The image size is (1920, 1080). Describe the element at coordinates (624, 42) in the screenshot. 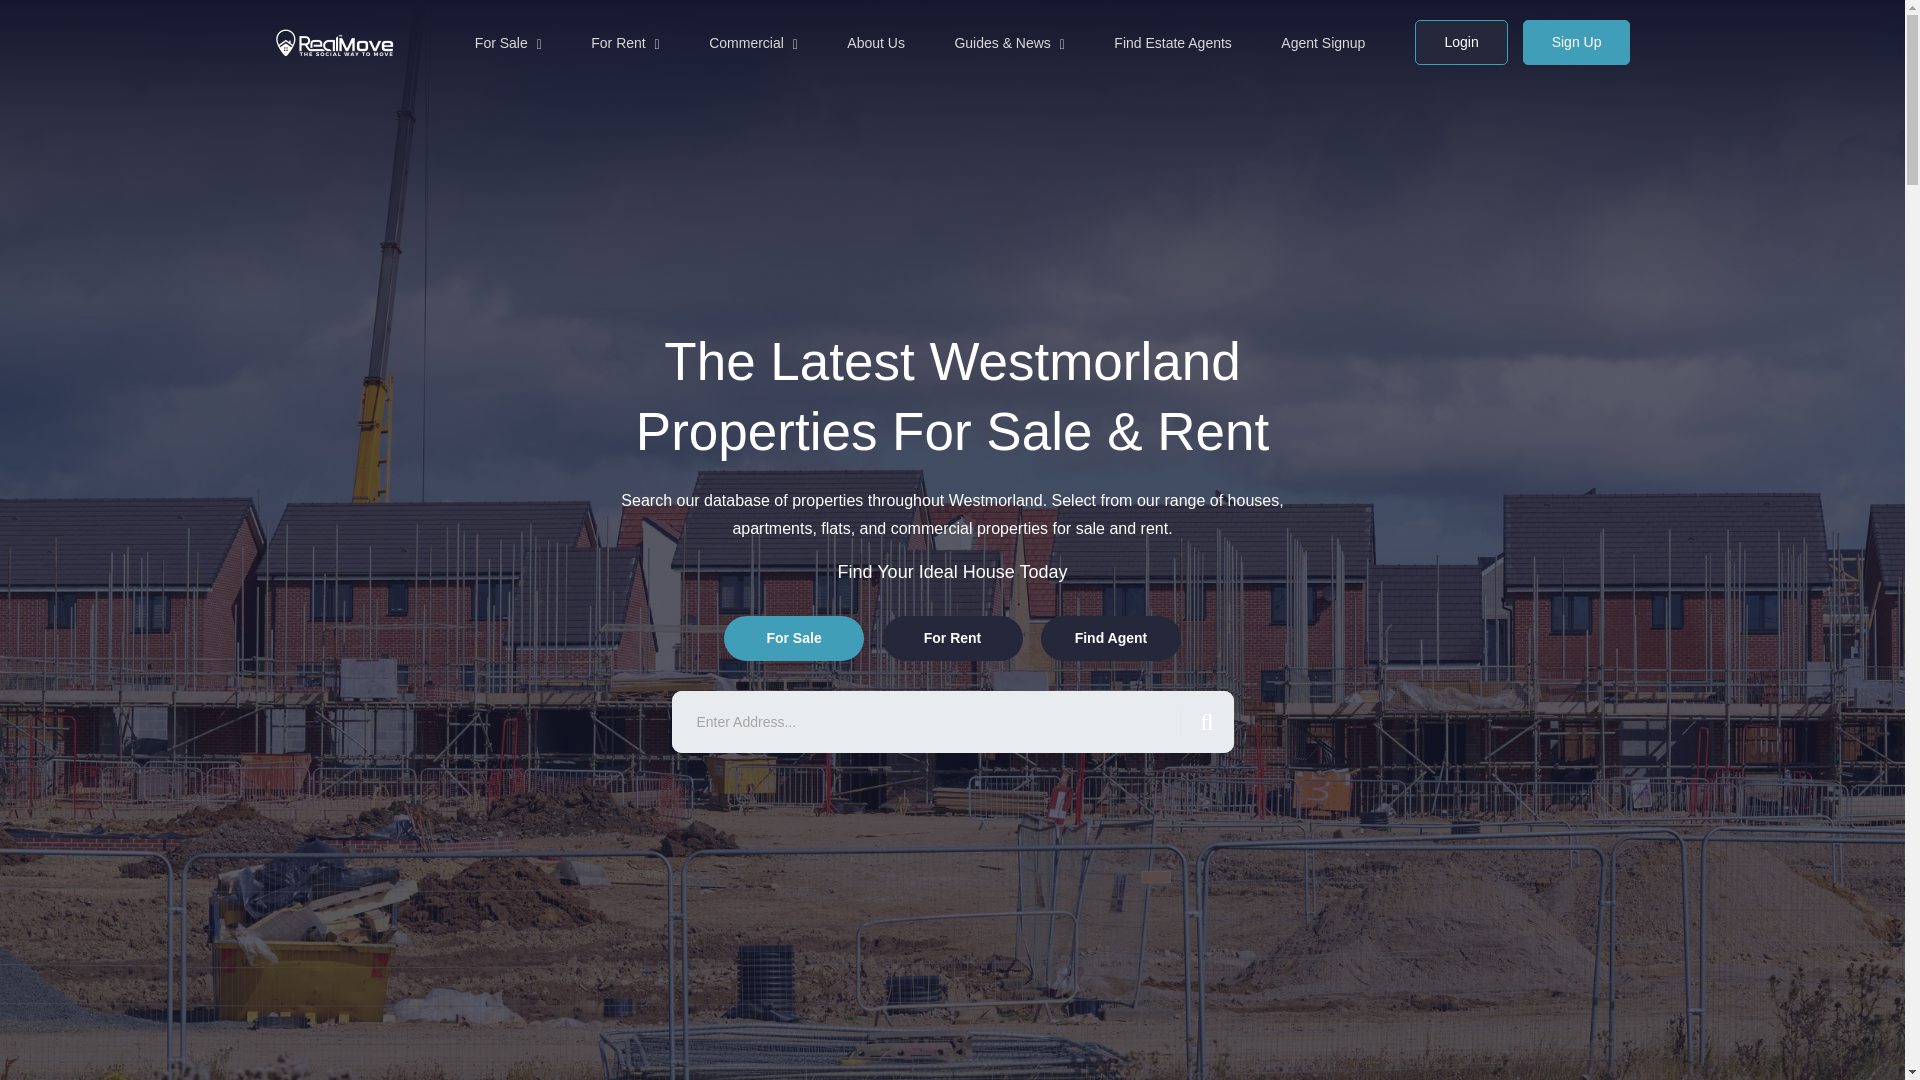

I see `For Rent` at that location.